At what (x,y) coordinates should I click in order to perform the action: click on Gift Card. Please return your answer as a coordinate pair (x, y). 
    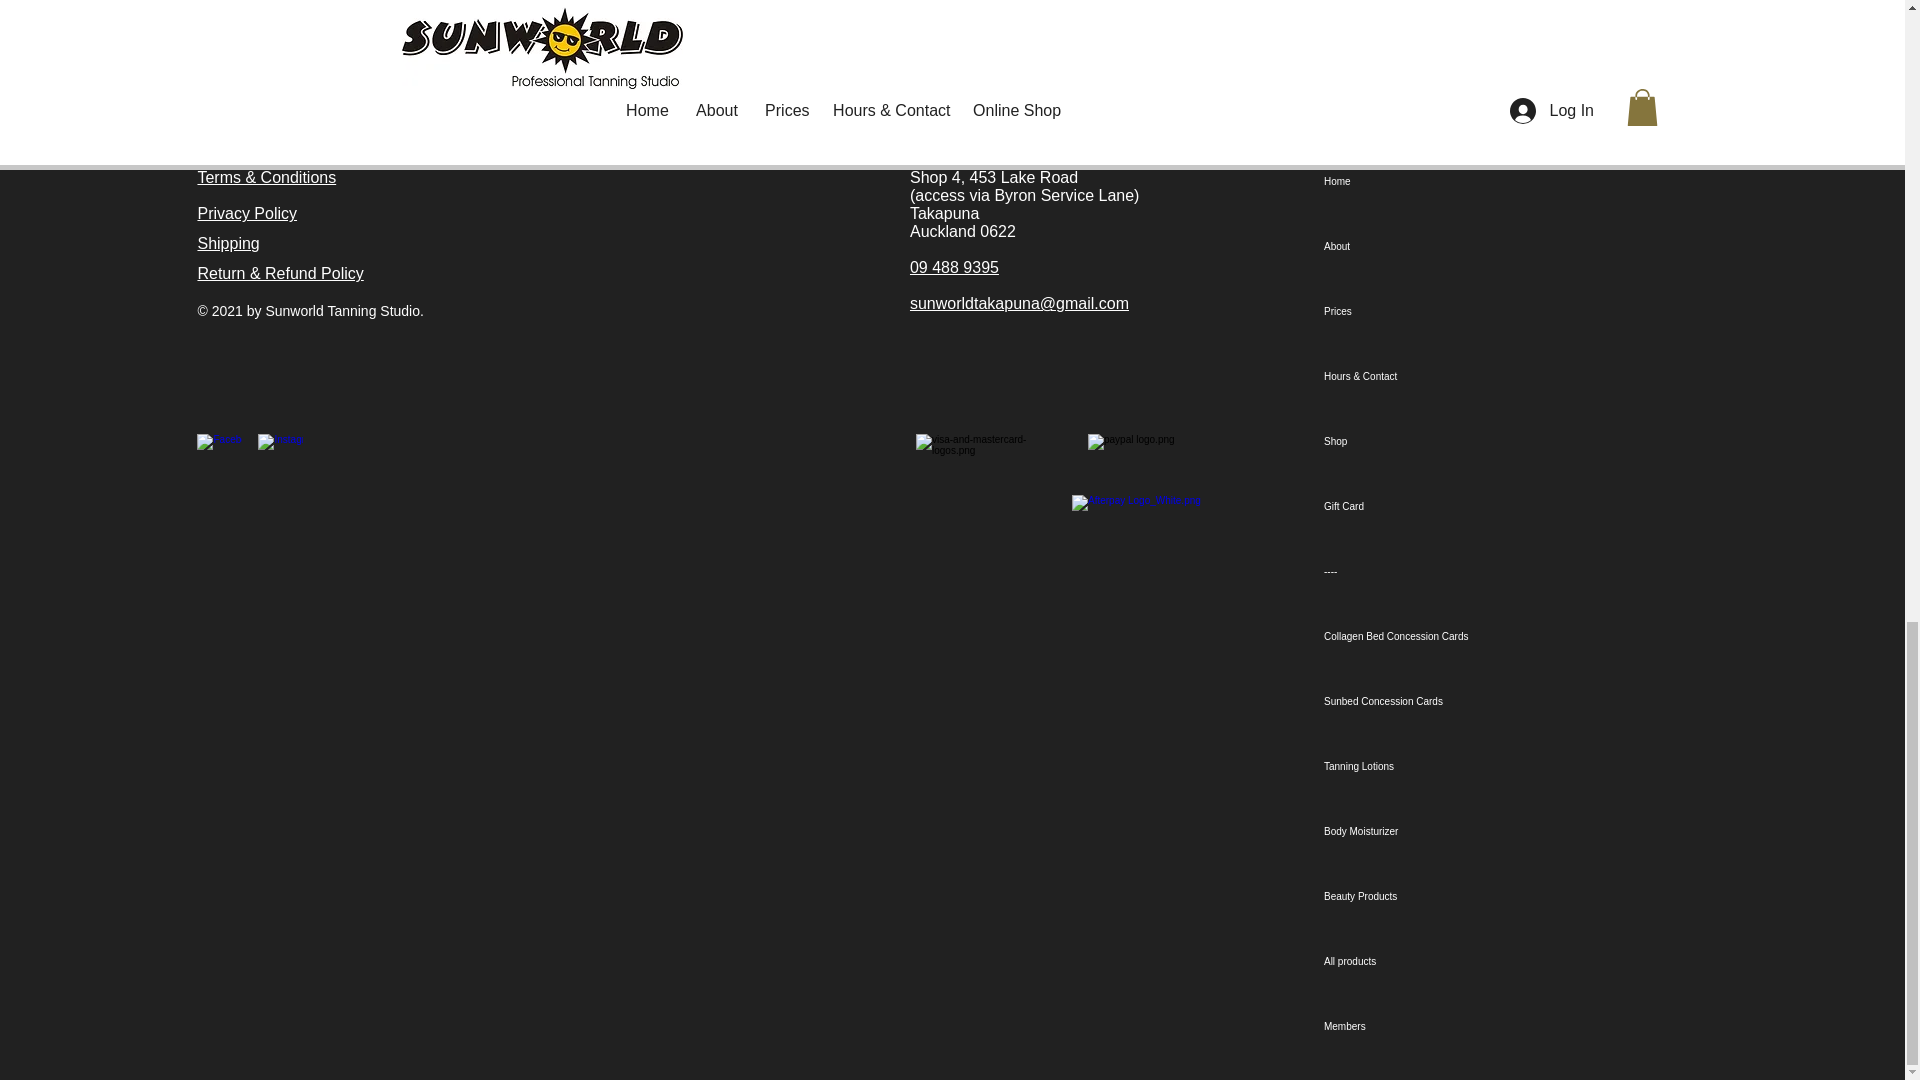
    Looking at the image, I should click on (1434, 506).